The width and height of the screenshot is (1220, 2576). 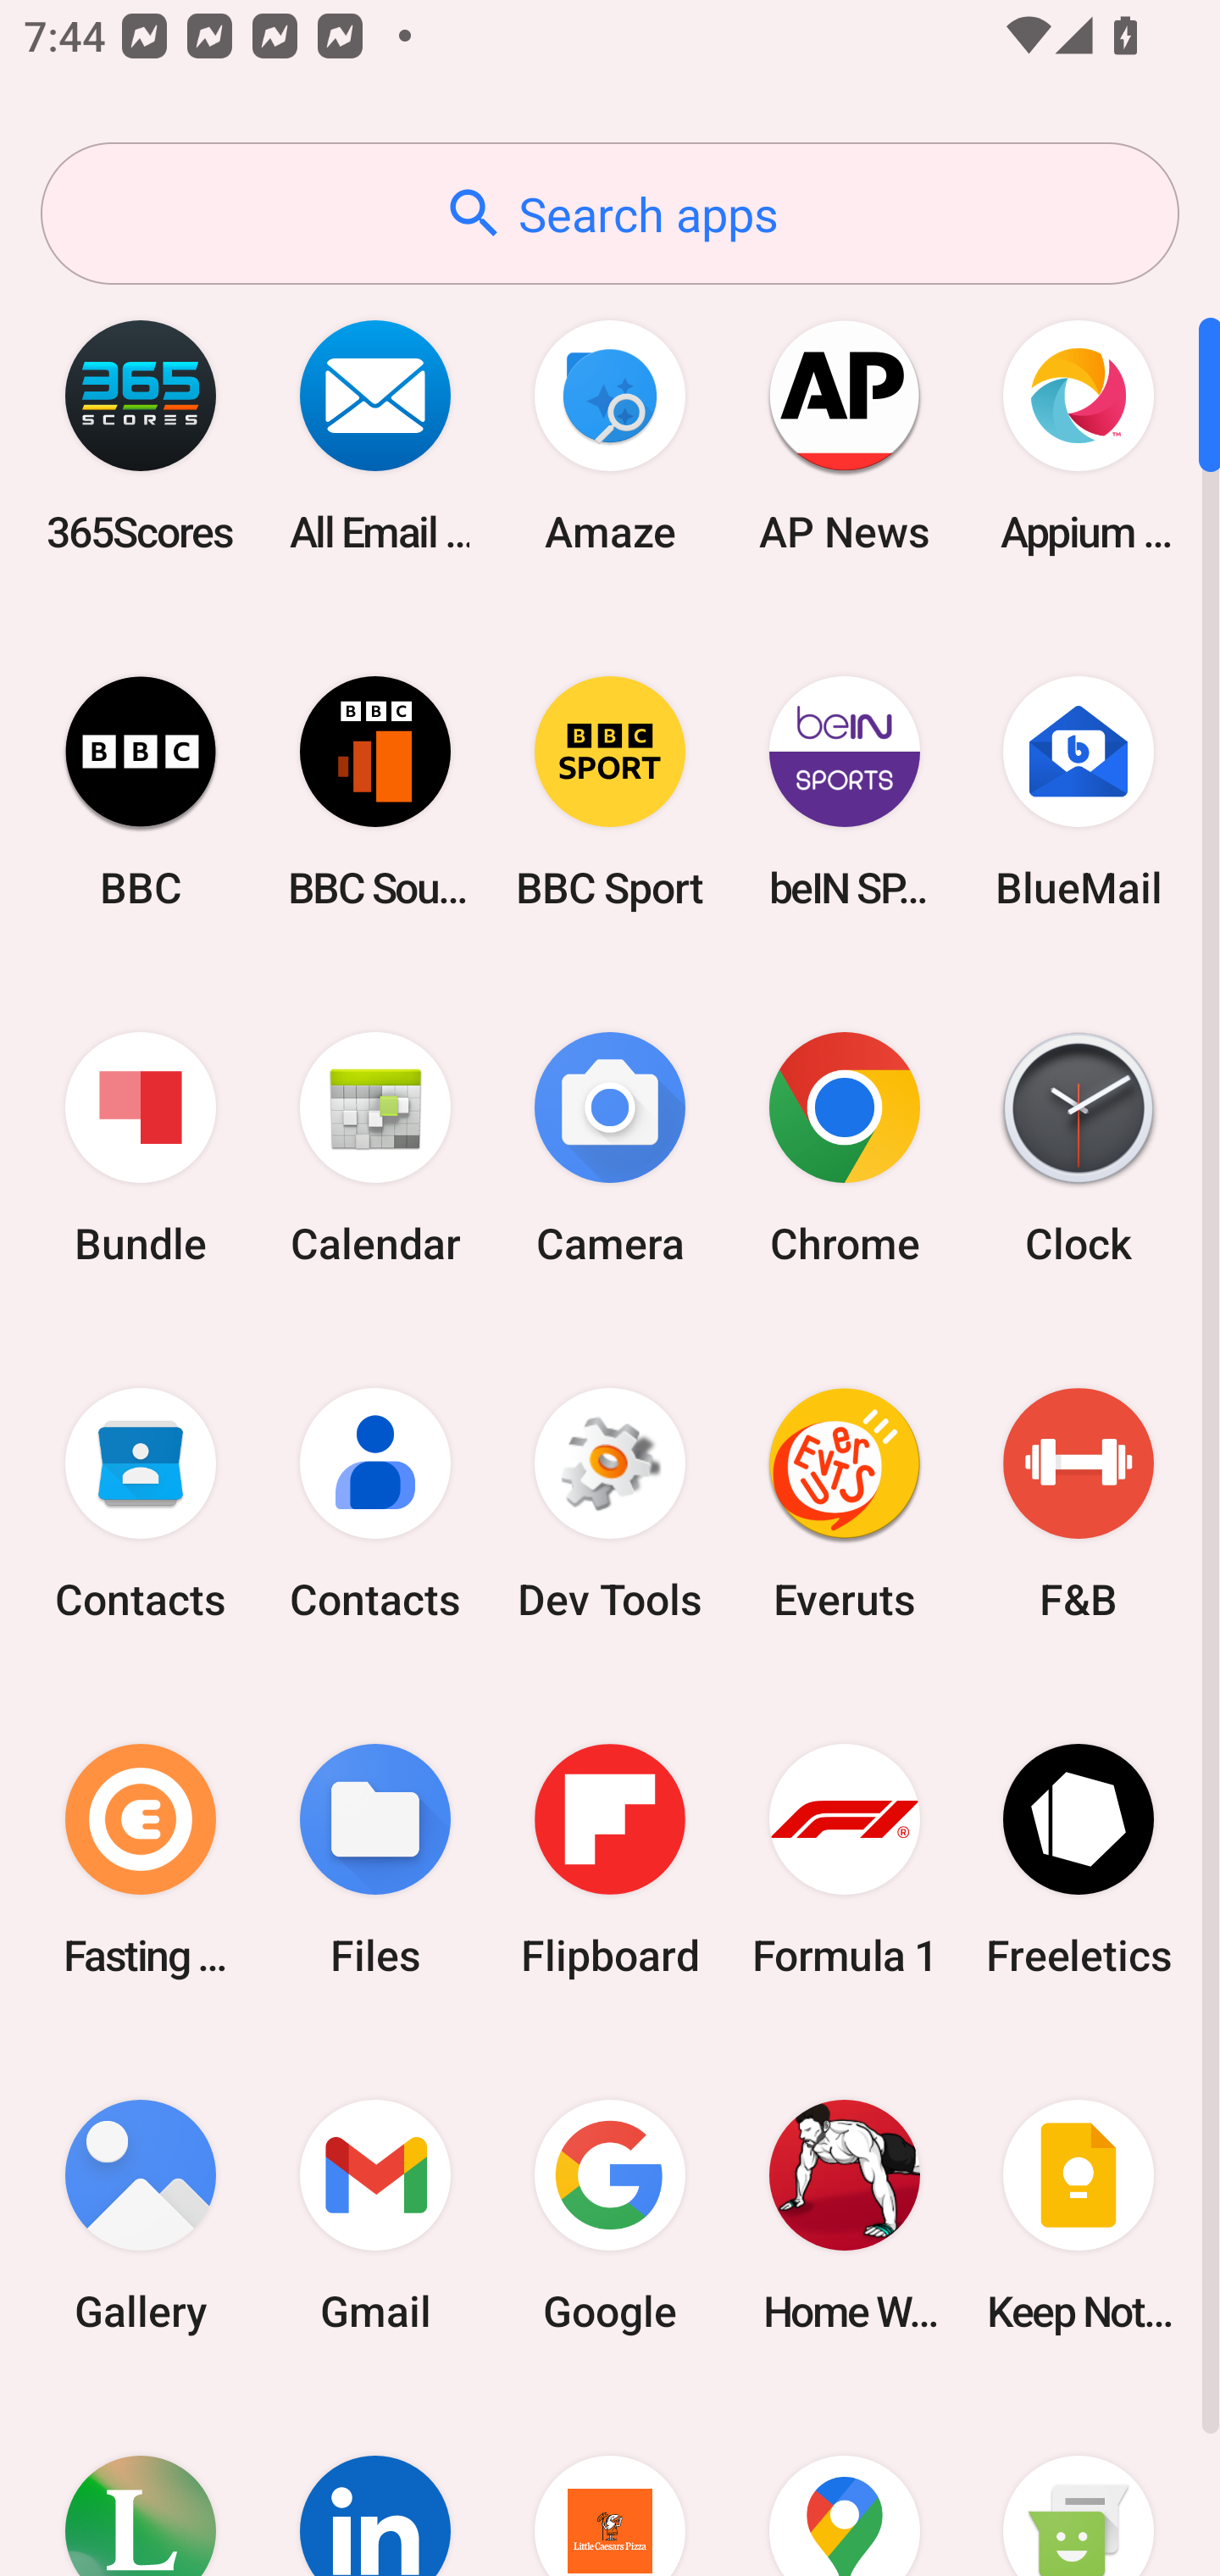 What do you see at coordinates (141, 1149) in the screenshot?
I see `Bundle` at bounding box center [141, 1149].